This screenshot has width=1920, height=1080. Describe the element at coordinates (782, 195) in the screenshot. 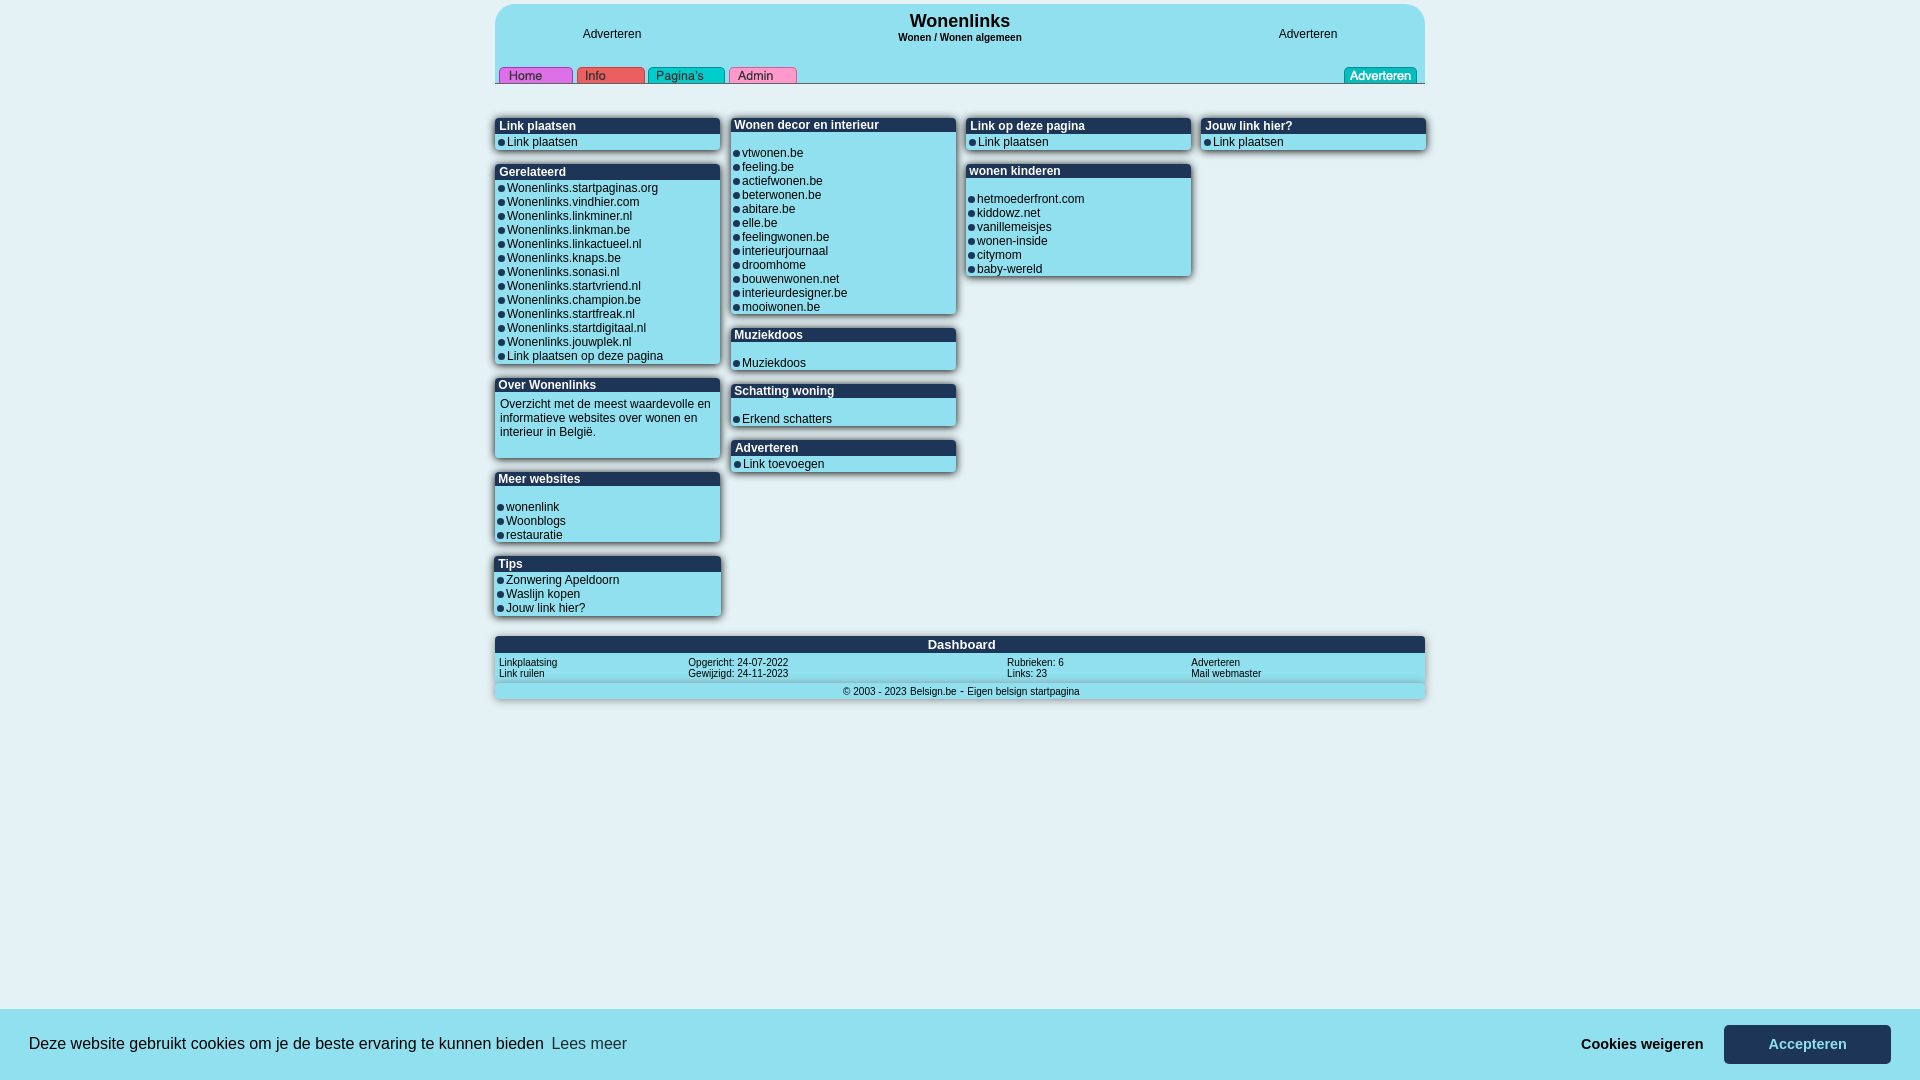

I see `beterwonen.be` at that location.